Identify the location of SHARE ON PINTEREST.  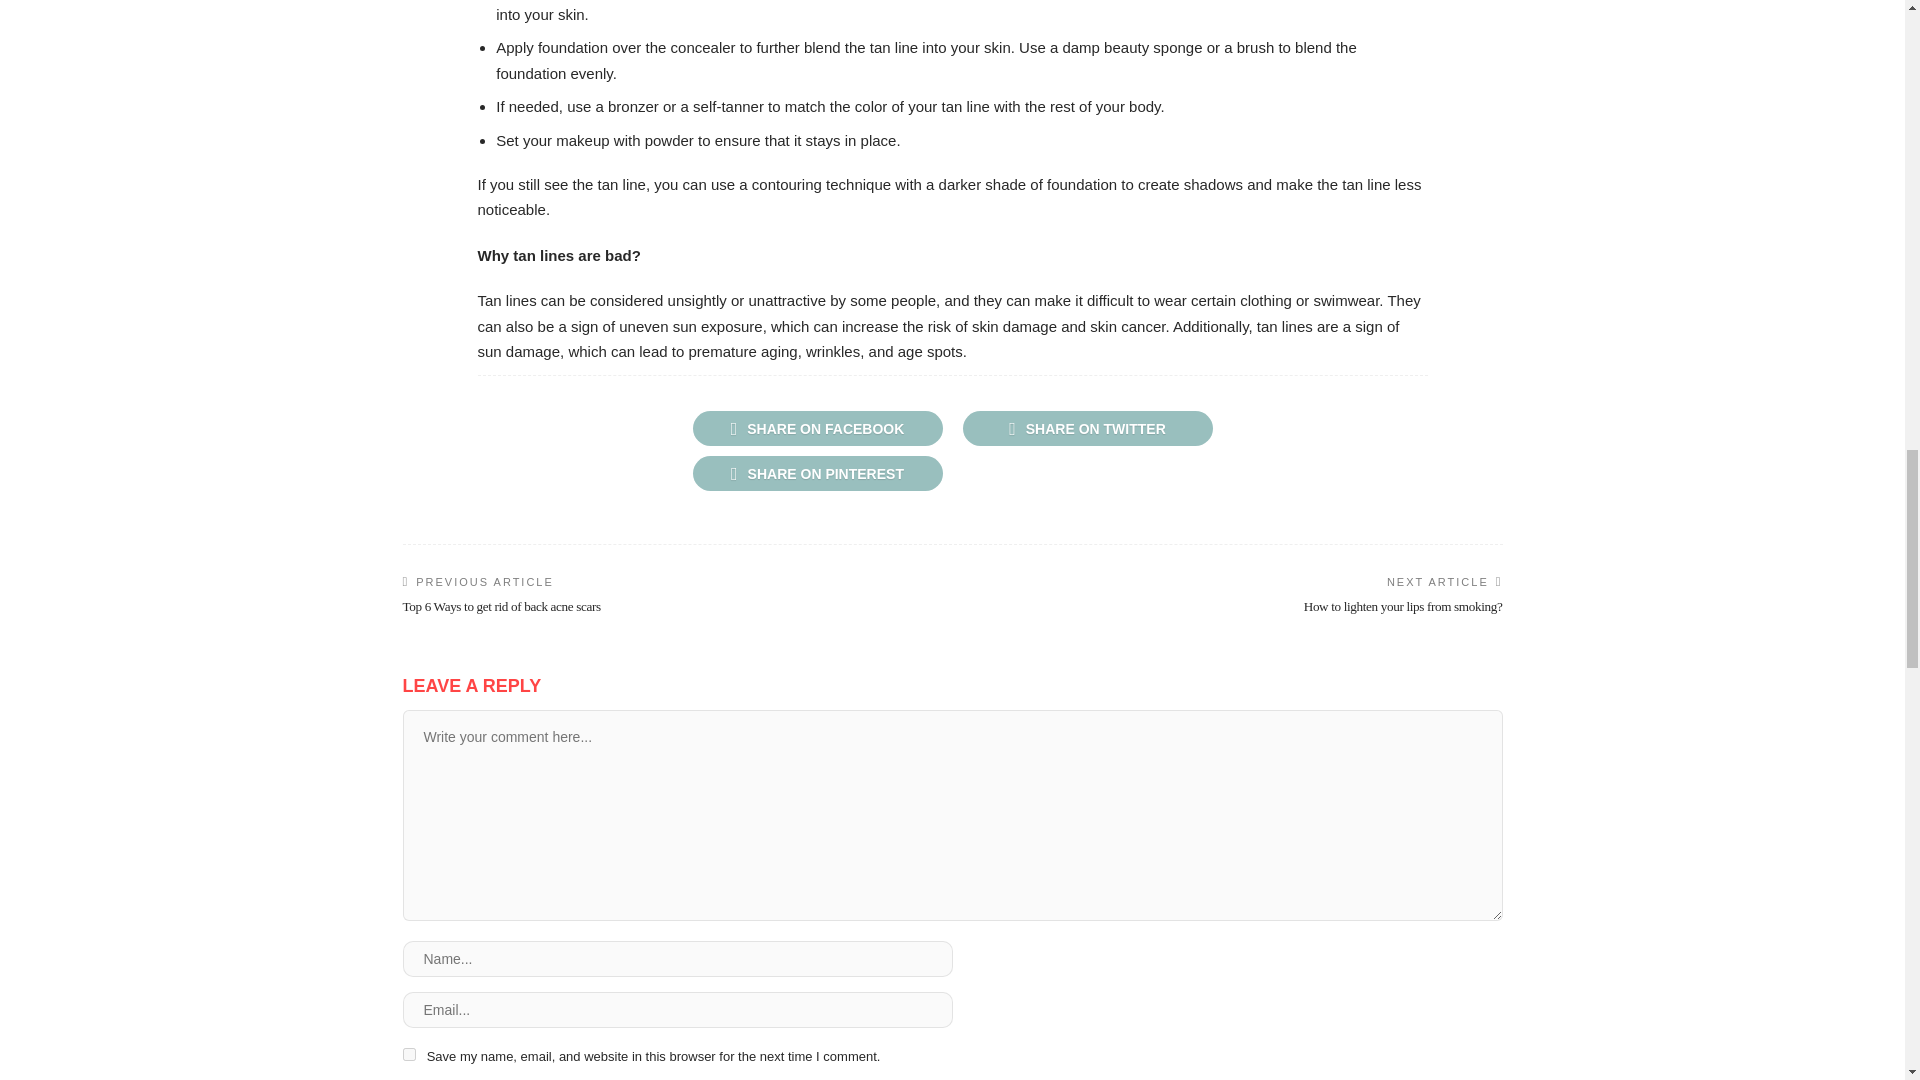
(816, 473).